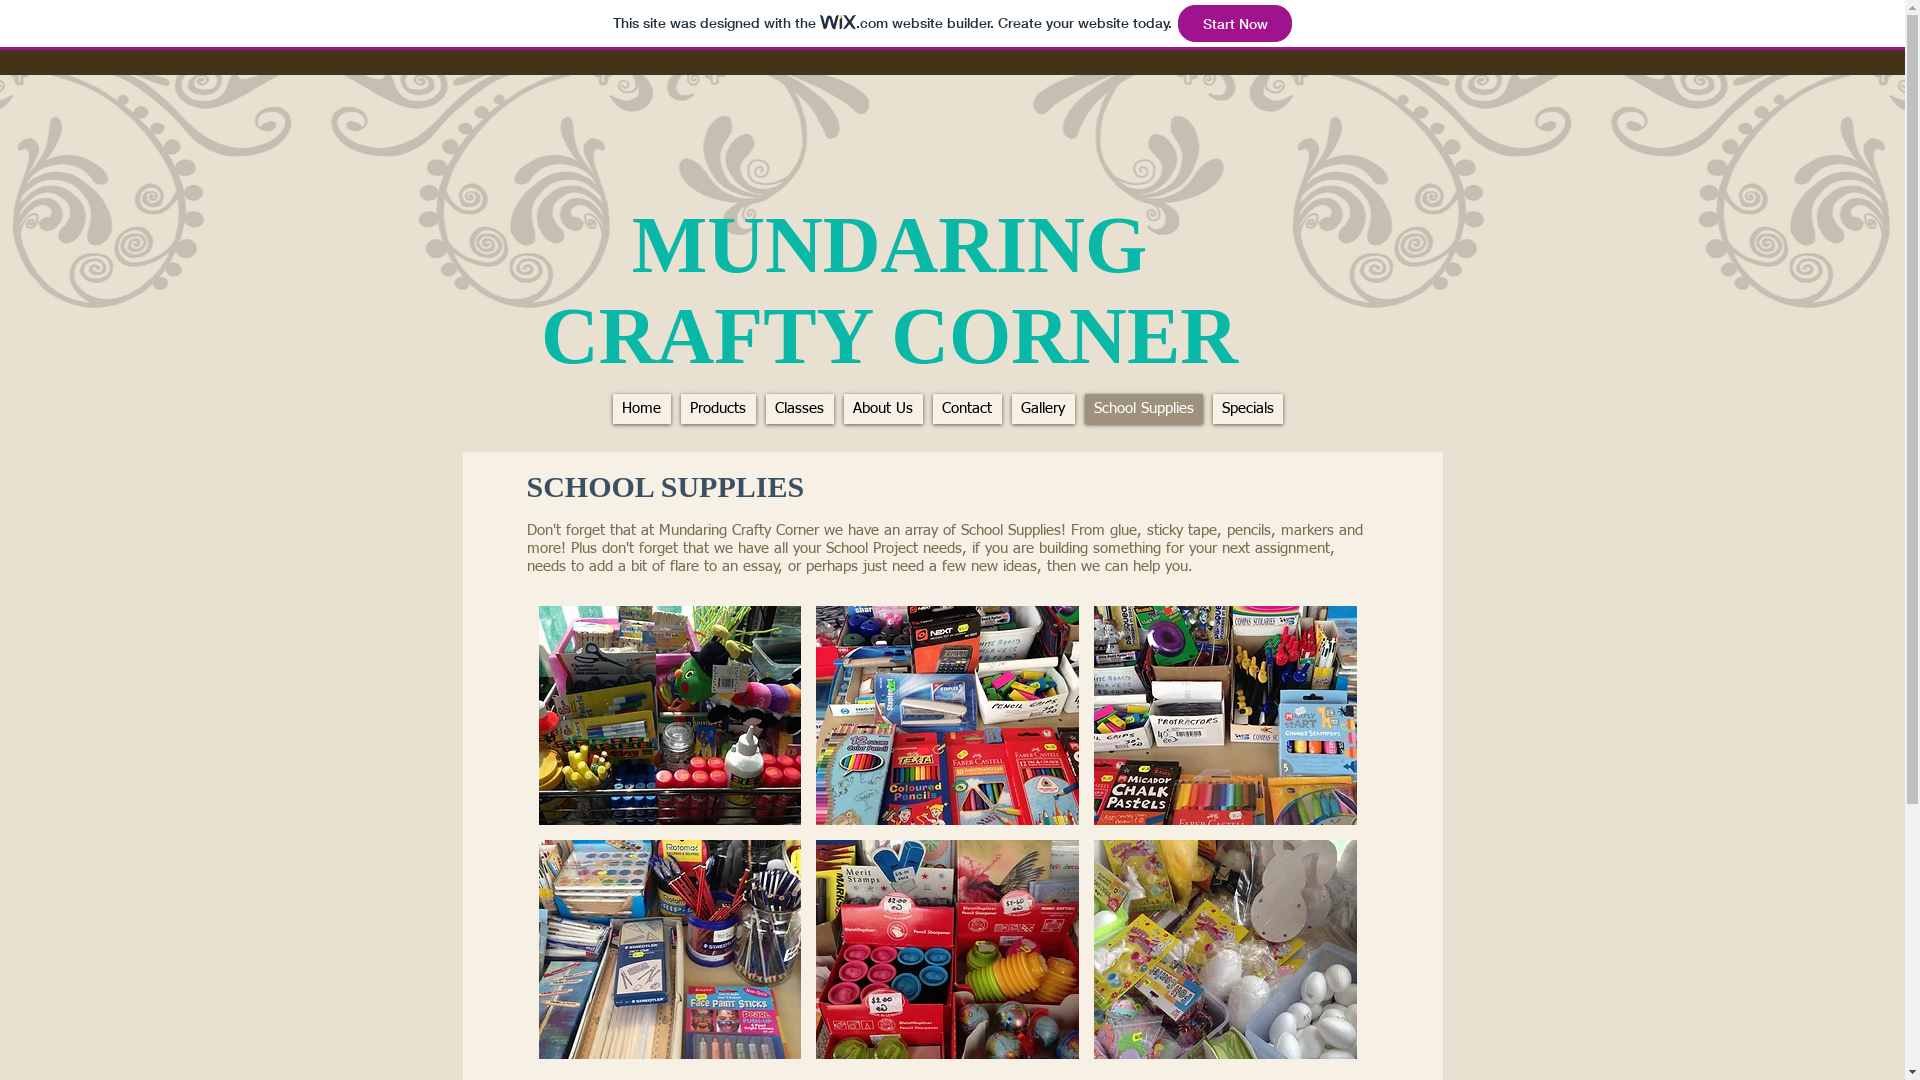 The height and width of the screenshot is (1080, 1920). What do you see at coordinates (890, 245) in the screenshot?
I see `MUNDARING` at bounding box center [890, 245].